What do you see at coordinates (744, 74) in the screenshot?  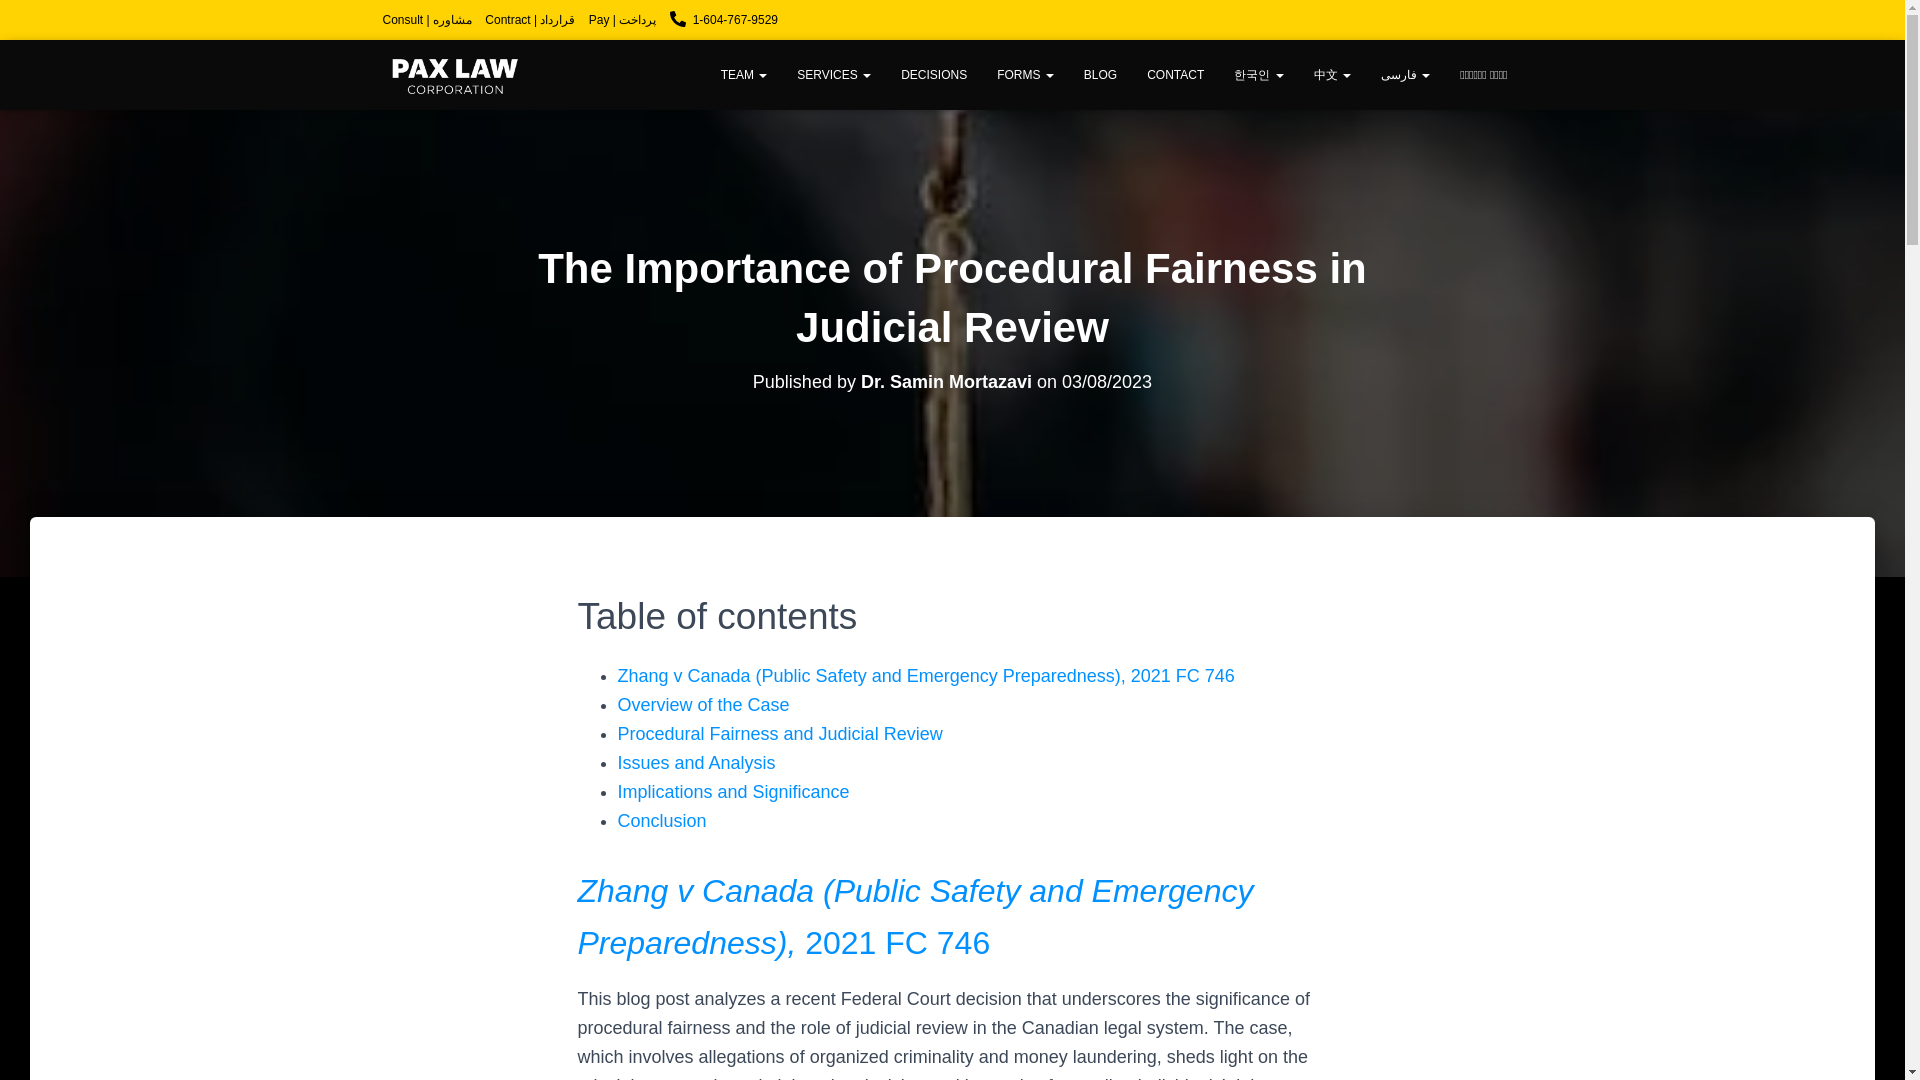 I see `Team` at bounding box center [744, 74].